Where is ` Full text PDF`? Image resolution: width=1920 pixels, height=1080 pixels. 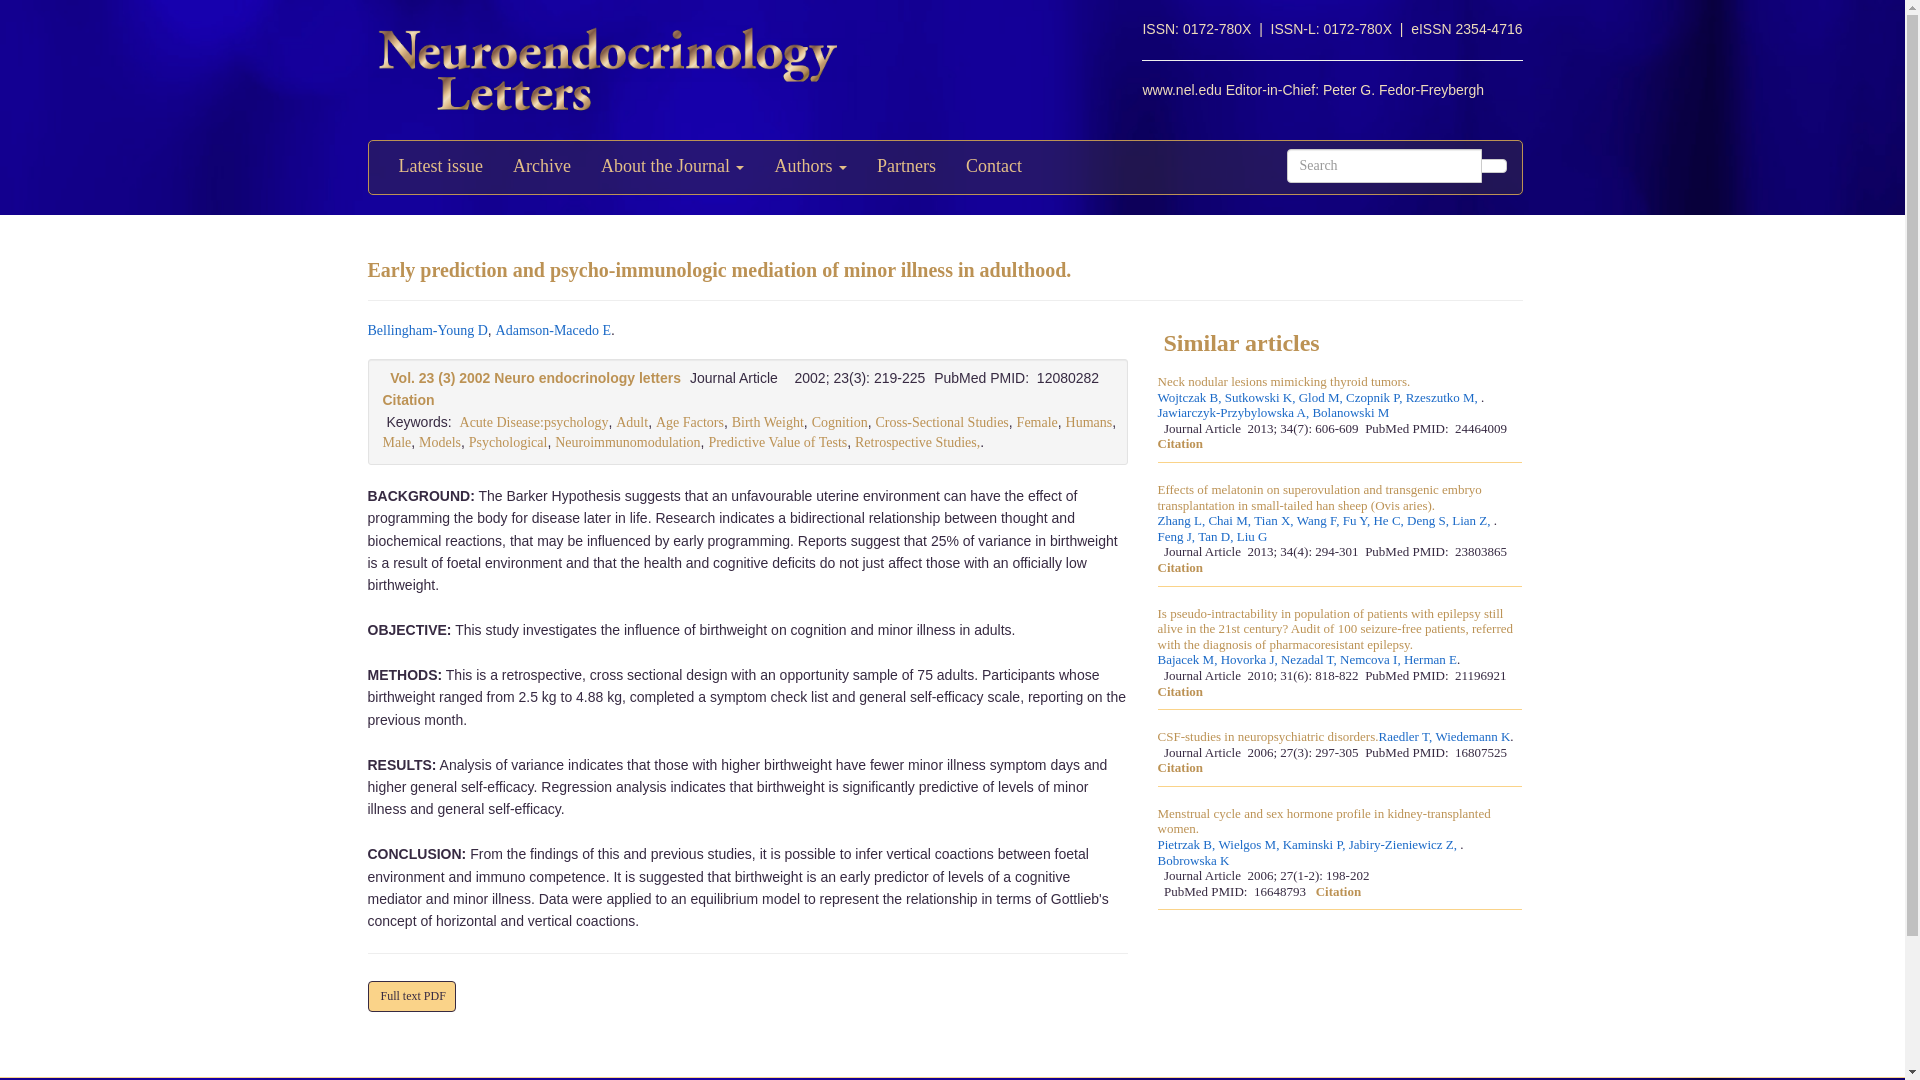
 Full text PDF is located at coordinates (412, 996).